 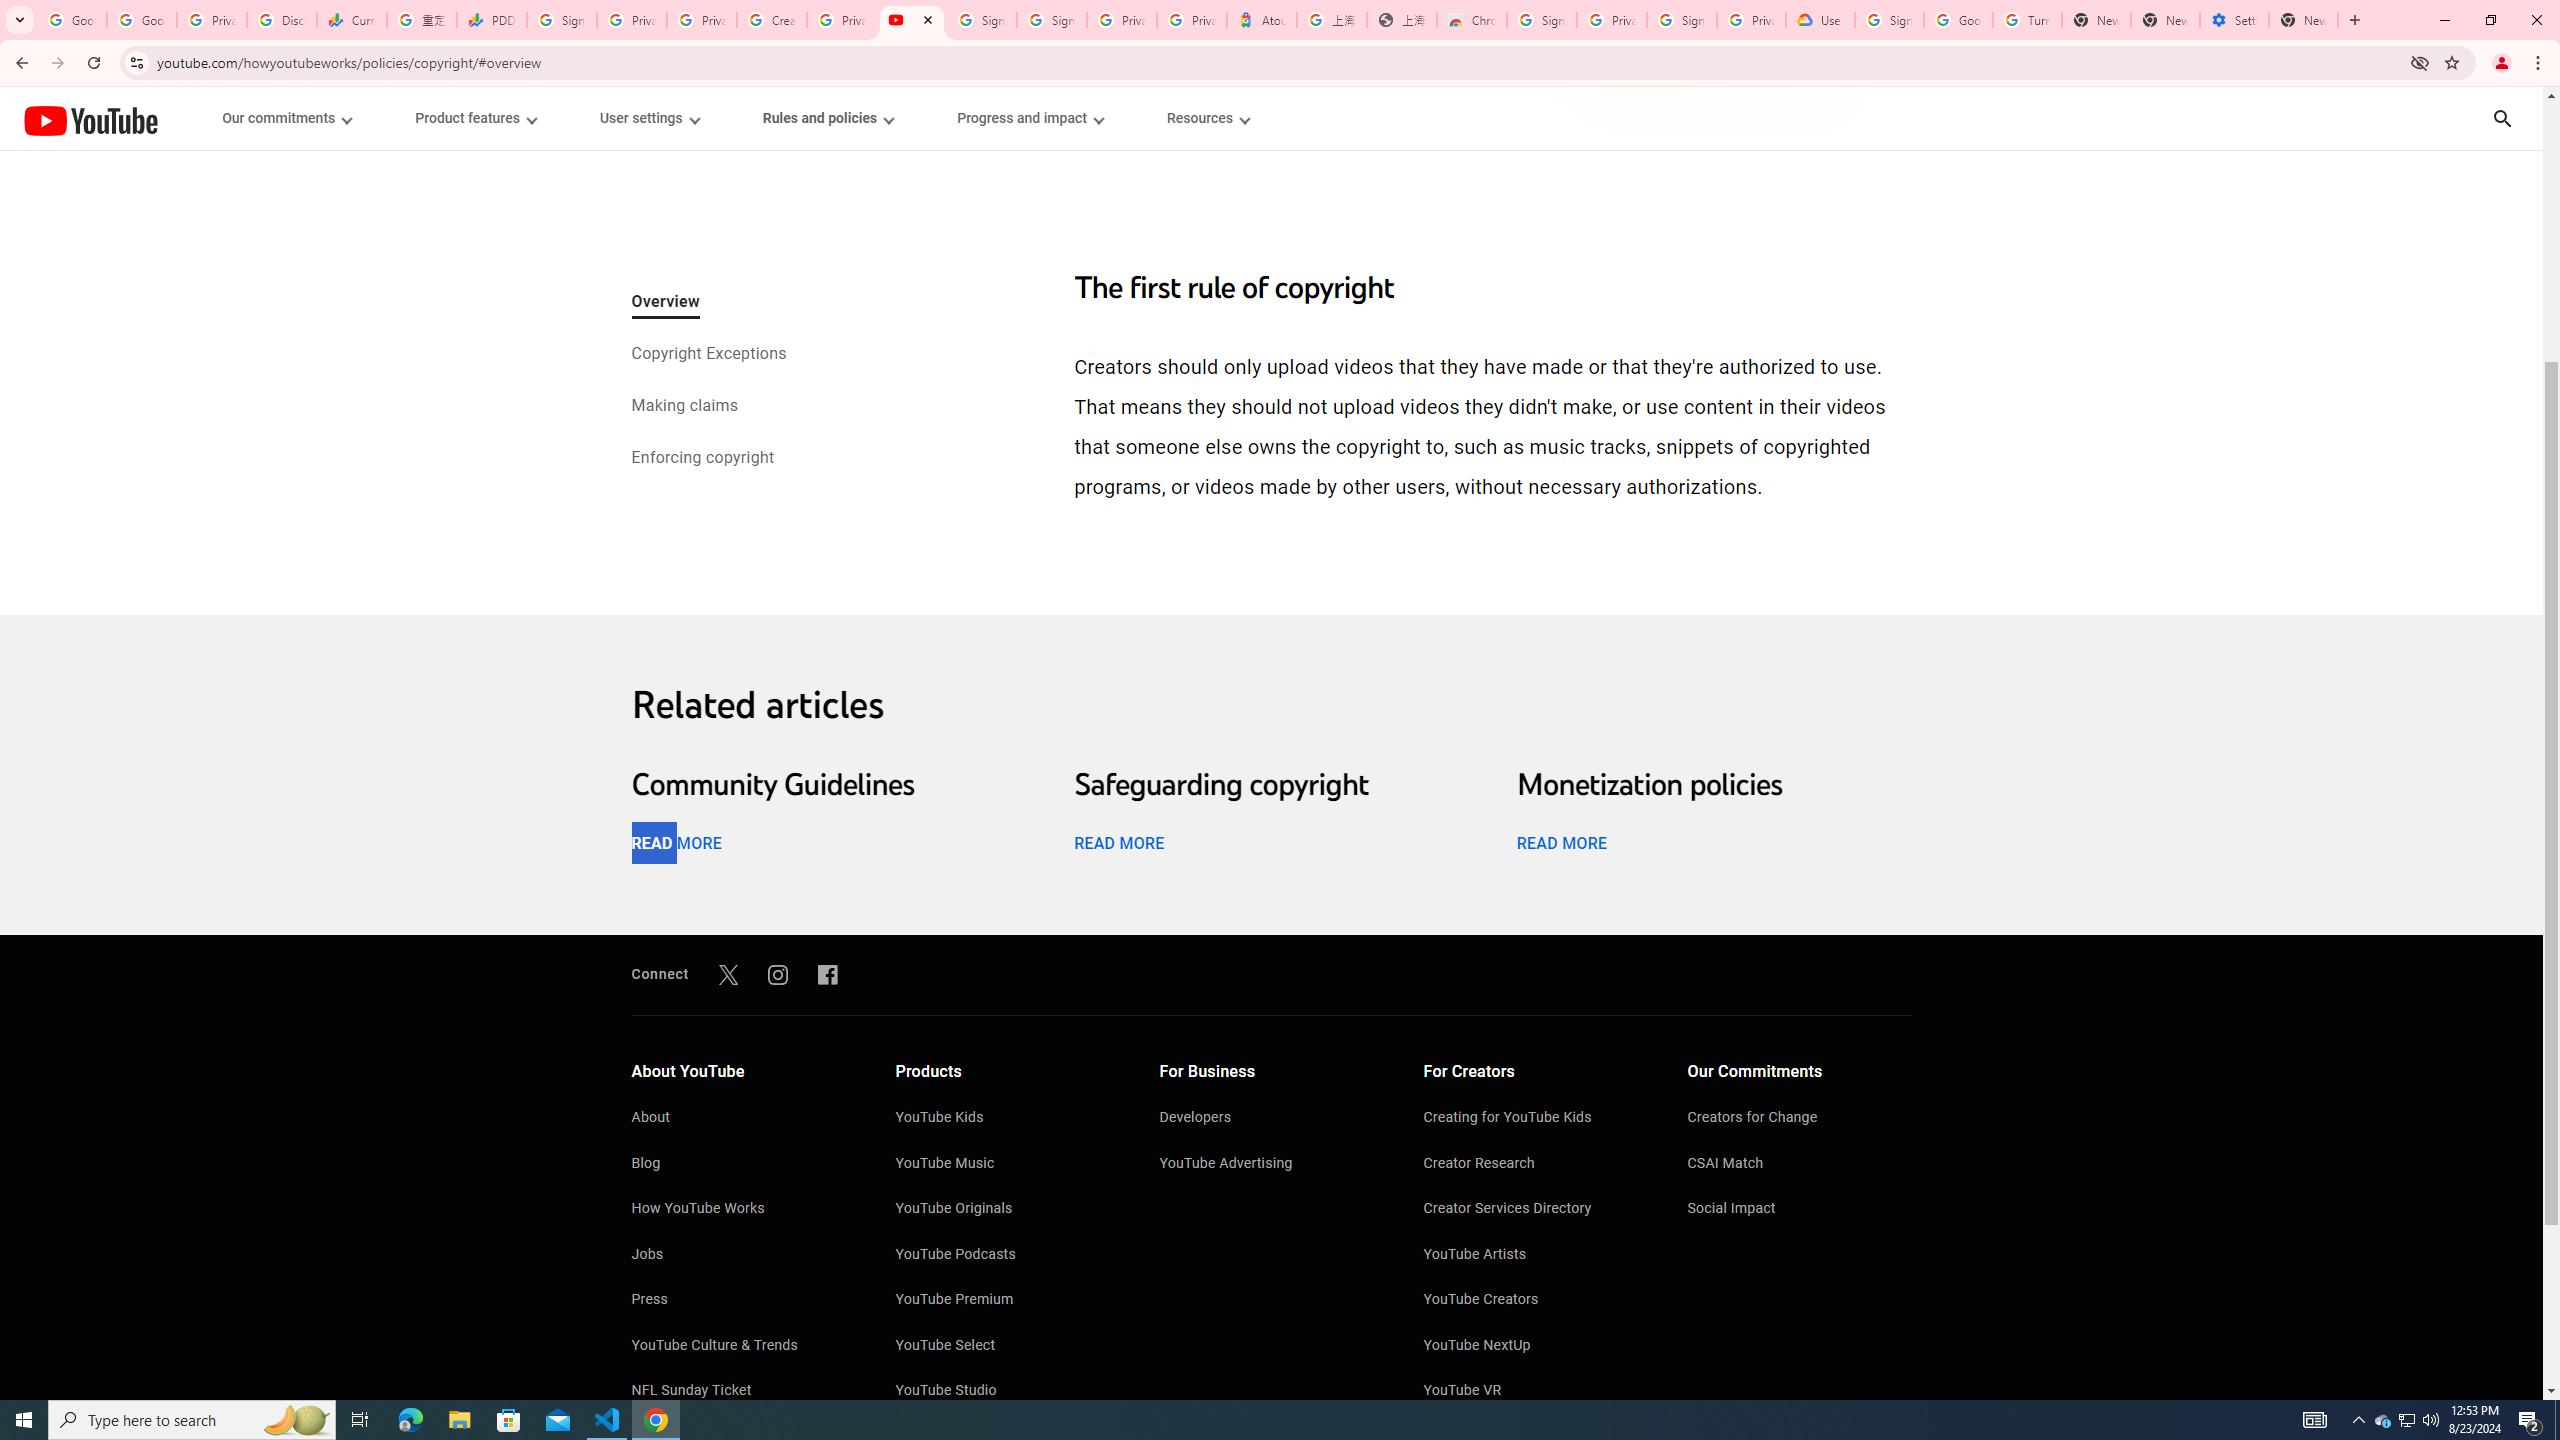 What do you see at coordinates (1008, 1255) in the screenshot?
I see `YouTube Podcasts` at bounding box center [1008, 1255].